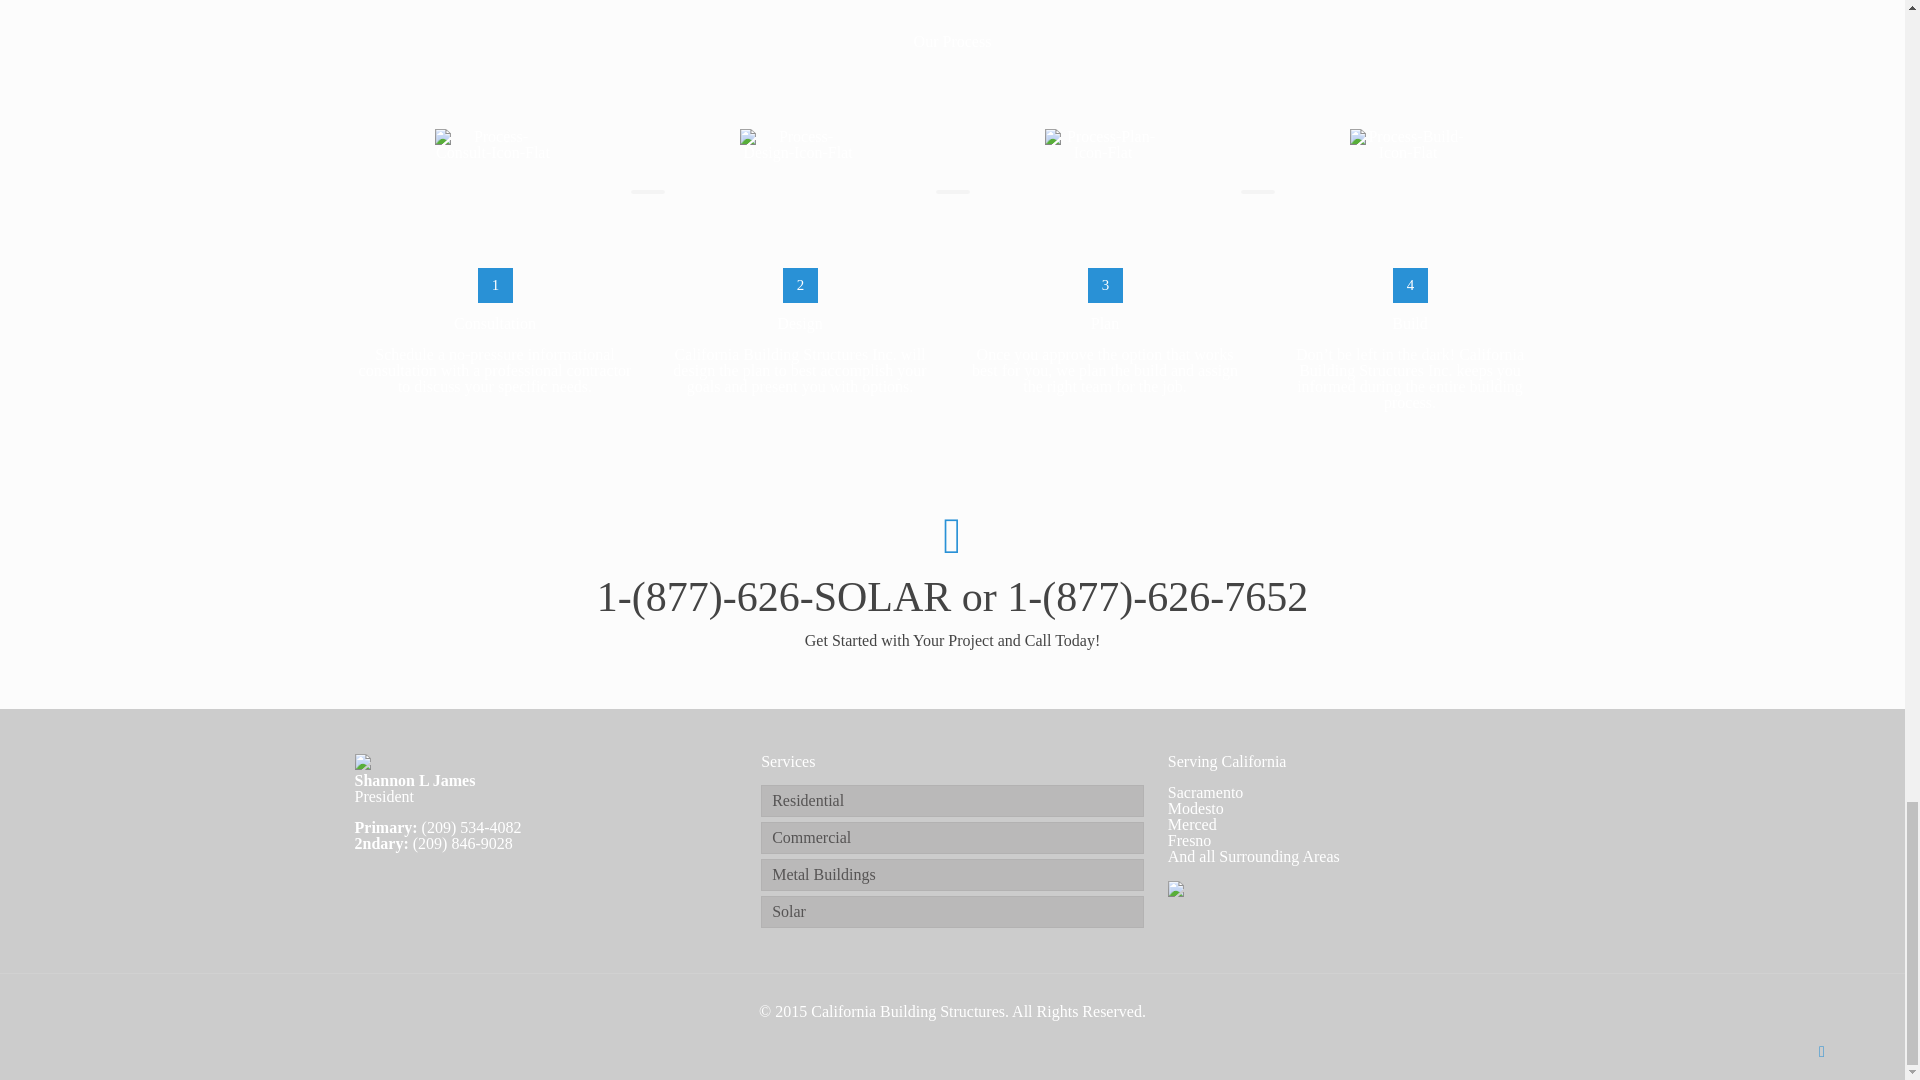 The width and height of the screenshot is (1920, 1080). Describe the element at coordinates (952, 874) in the screenshot. I see `Metal Buildings` at that location.